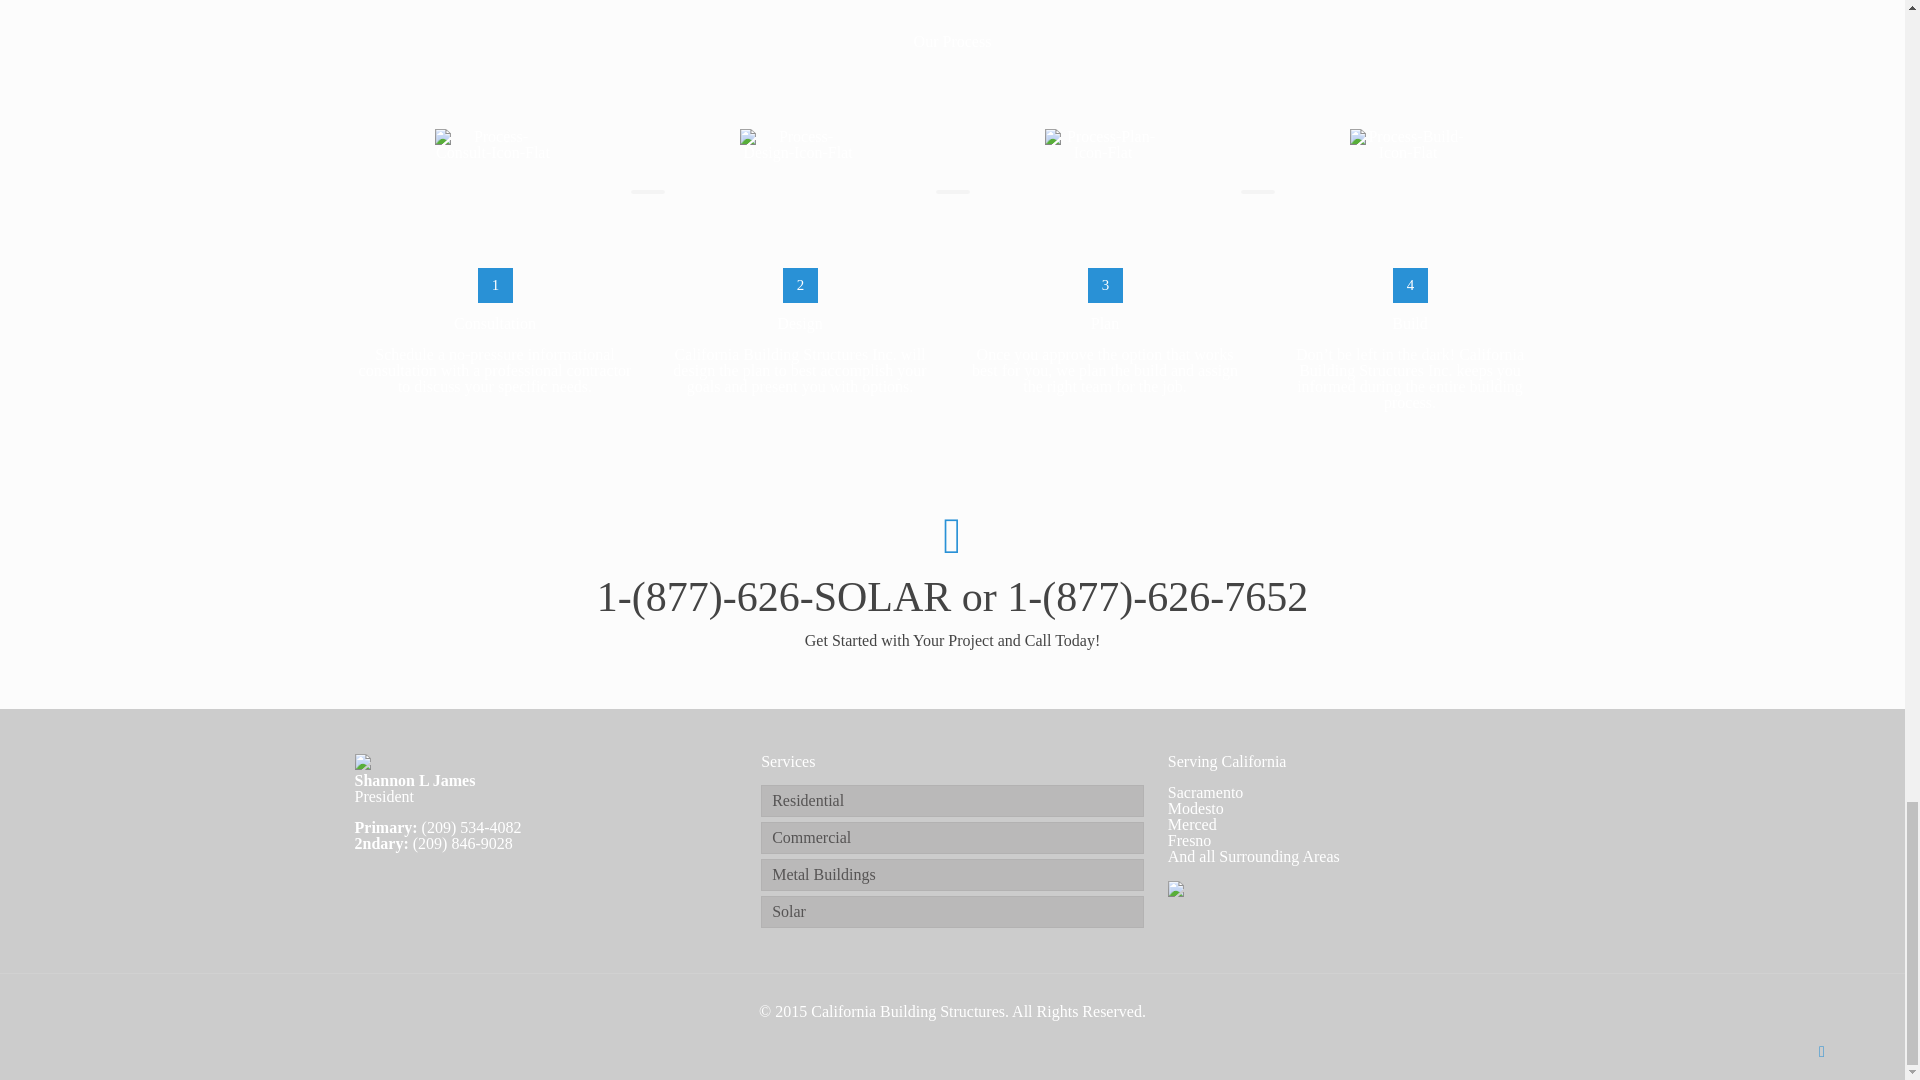 The width and height of the screenshot is (1920, 1080). Describe the element at coordinates (952, 874) in the screenshot. I see `Metal Buildings` at that location.